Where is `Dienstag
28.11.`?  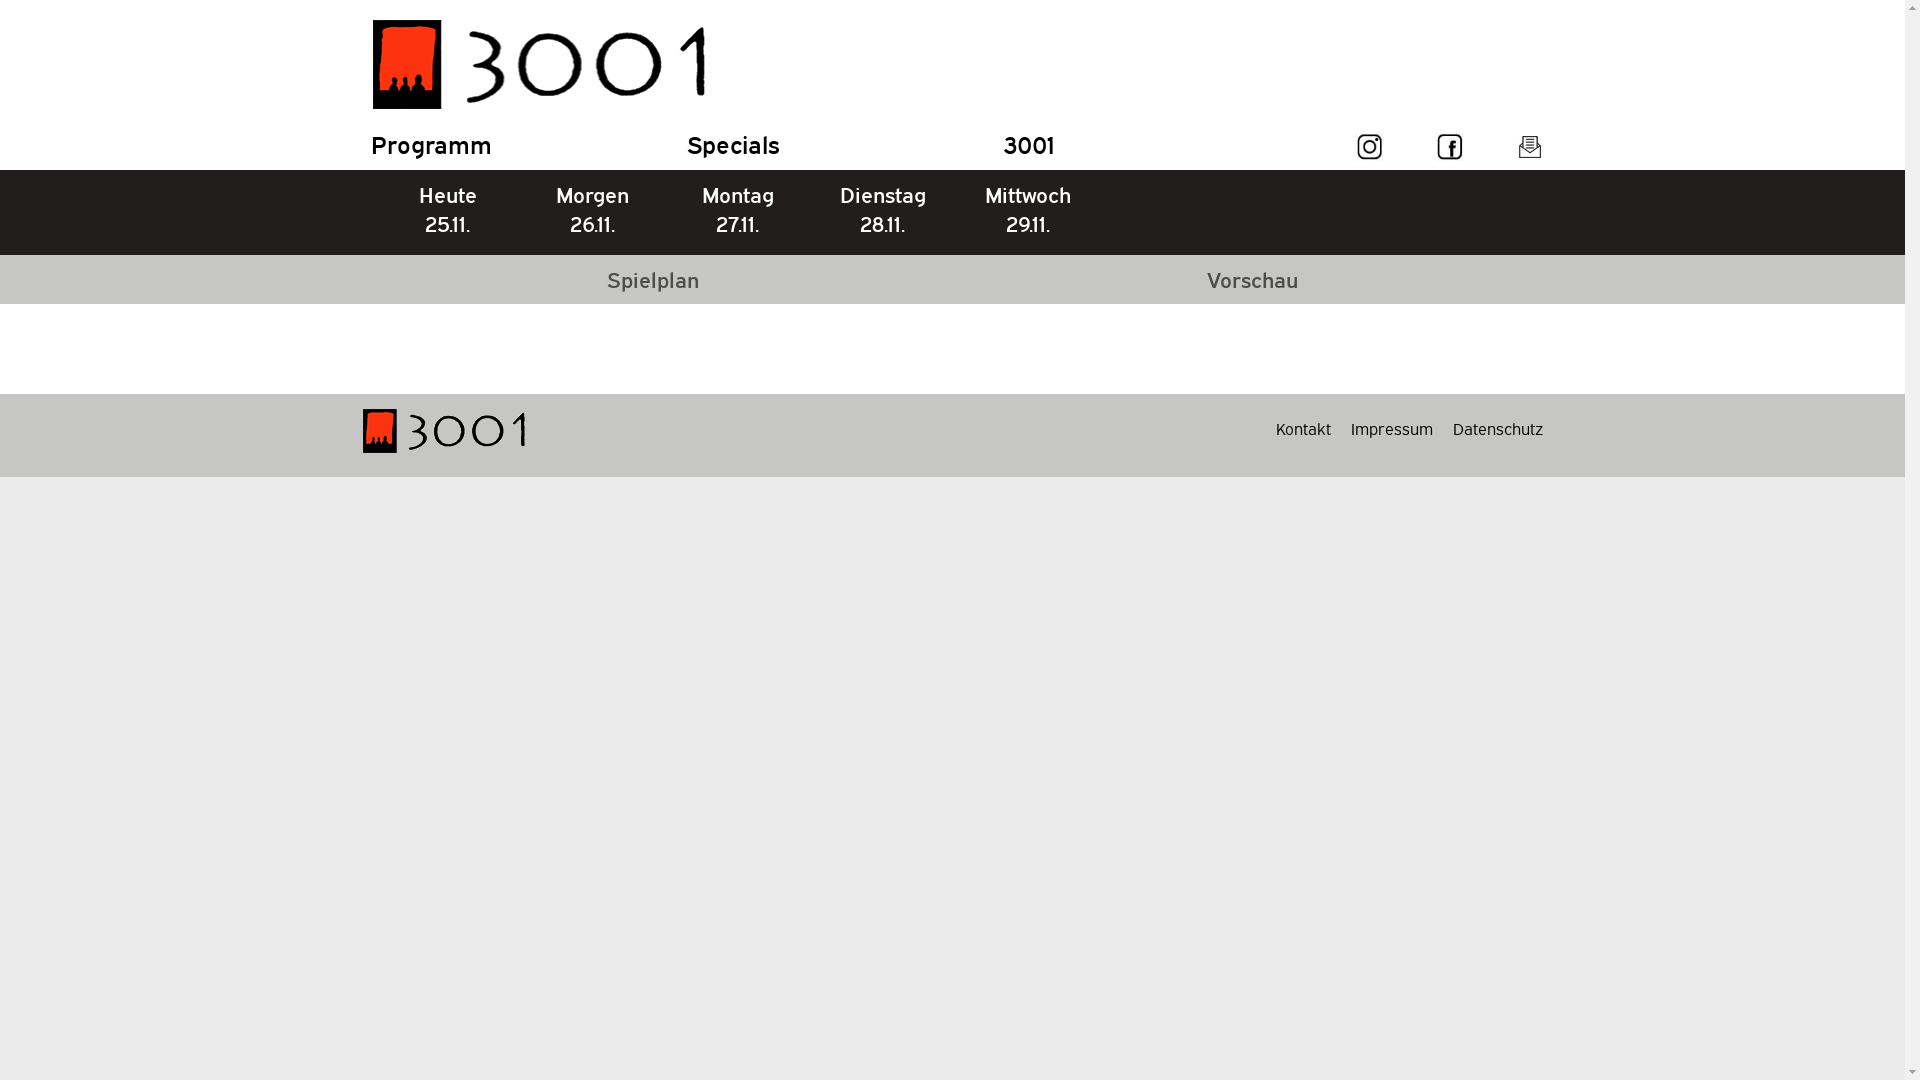 Dienstag
28.11. is located at coordinates (883, 212).